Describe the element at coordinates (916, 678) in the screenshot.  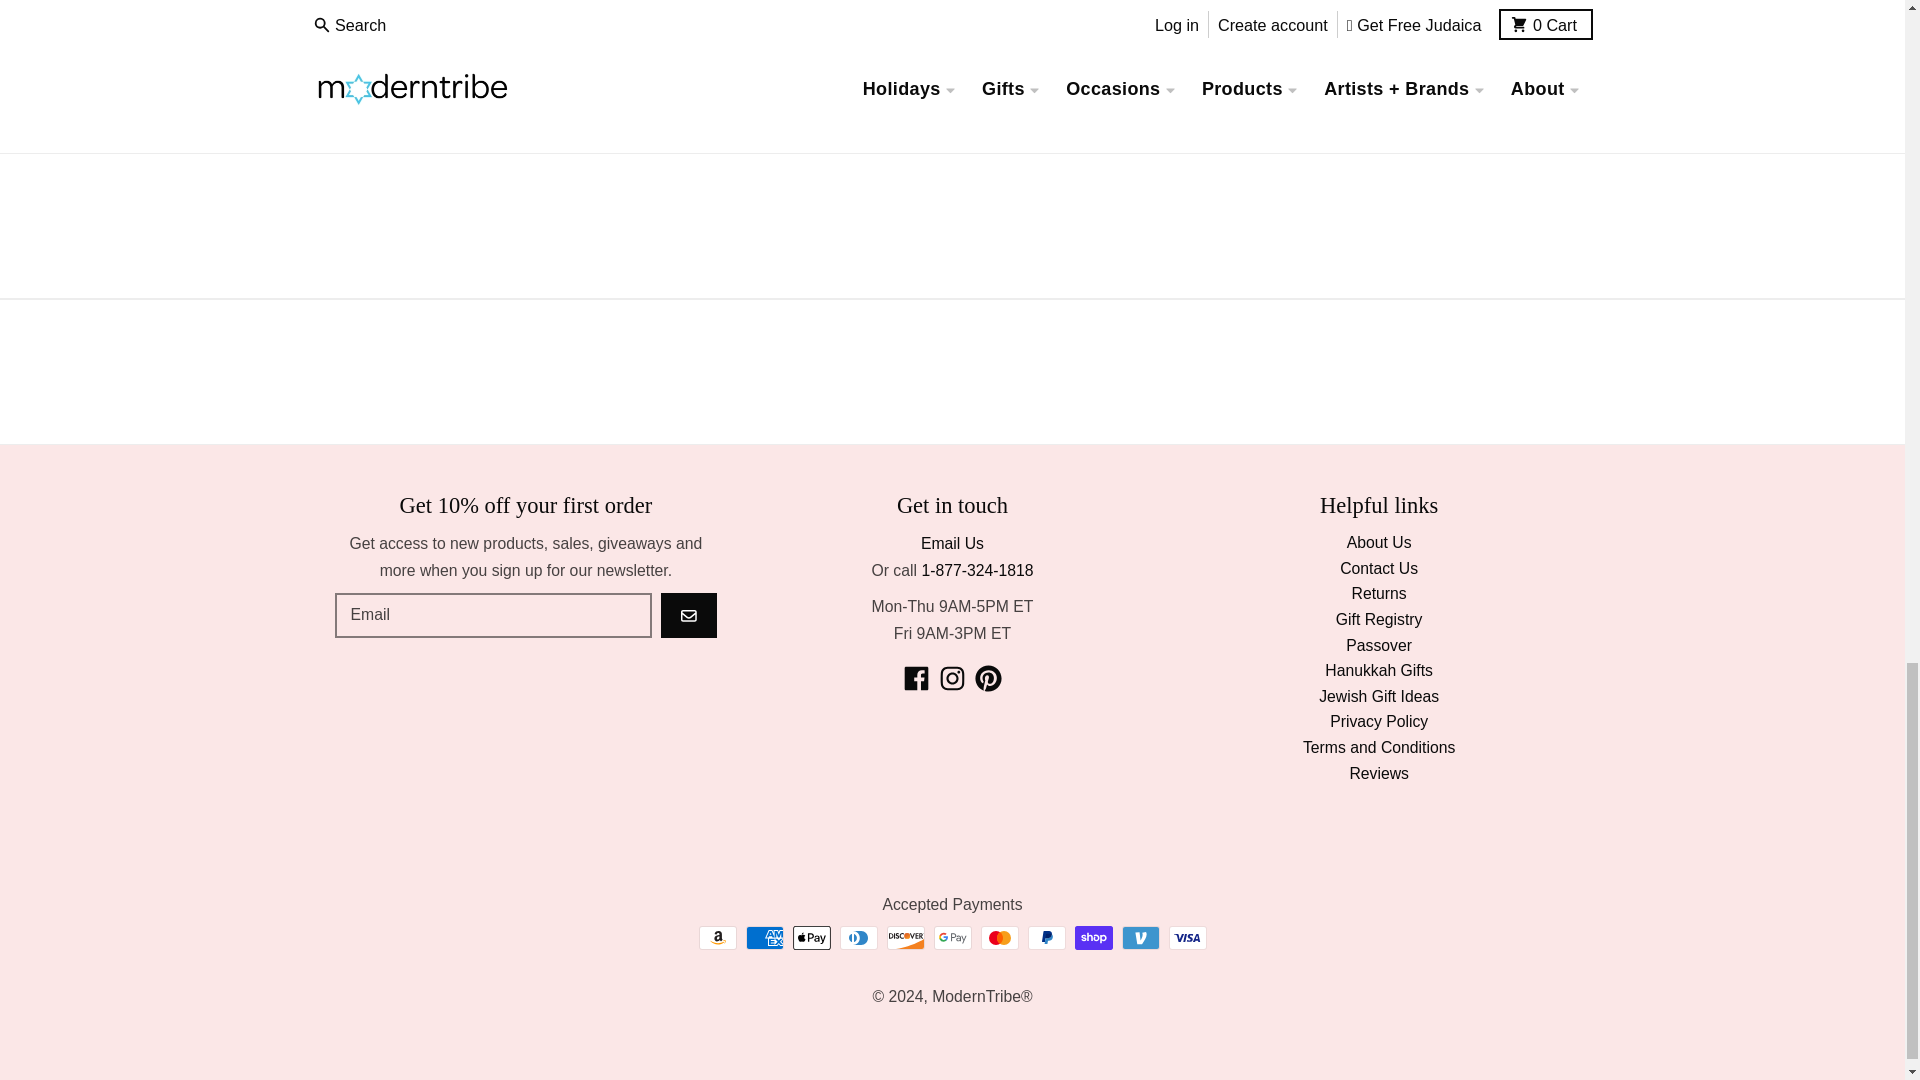
I see `Facebook - ModernTribe` at that location.